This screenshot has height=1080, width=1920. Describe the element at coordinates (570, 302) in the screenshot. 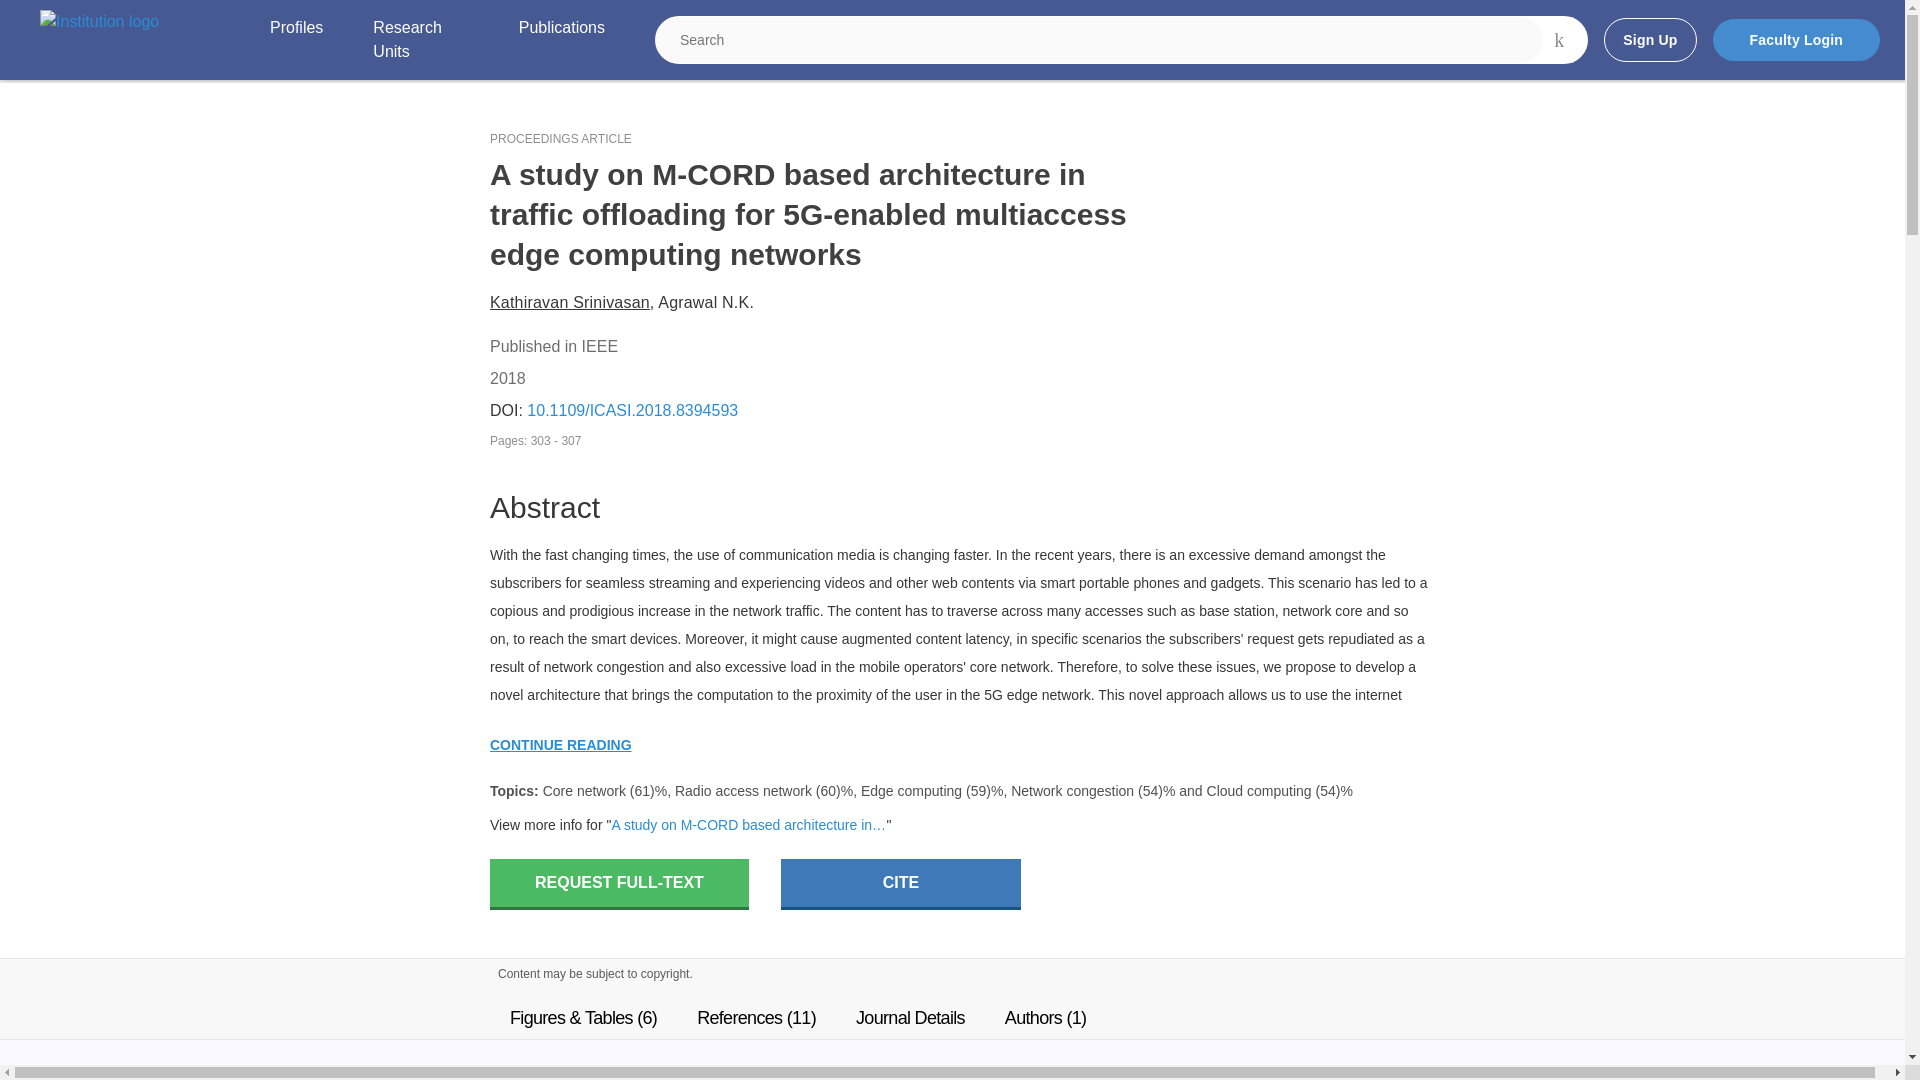

I see `Kathiravan Srinivasan` at that location.